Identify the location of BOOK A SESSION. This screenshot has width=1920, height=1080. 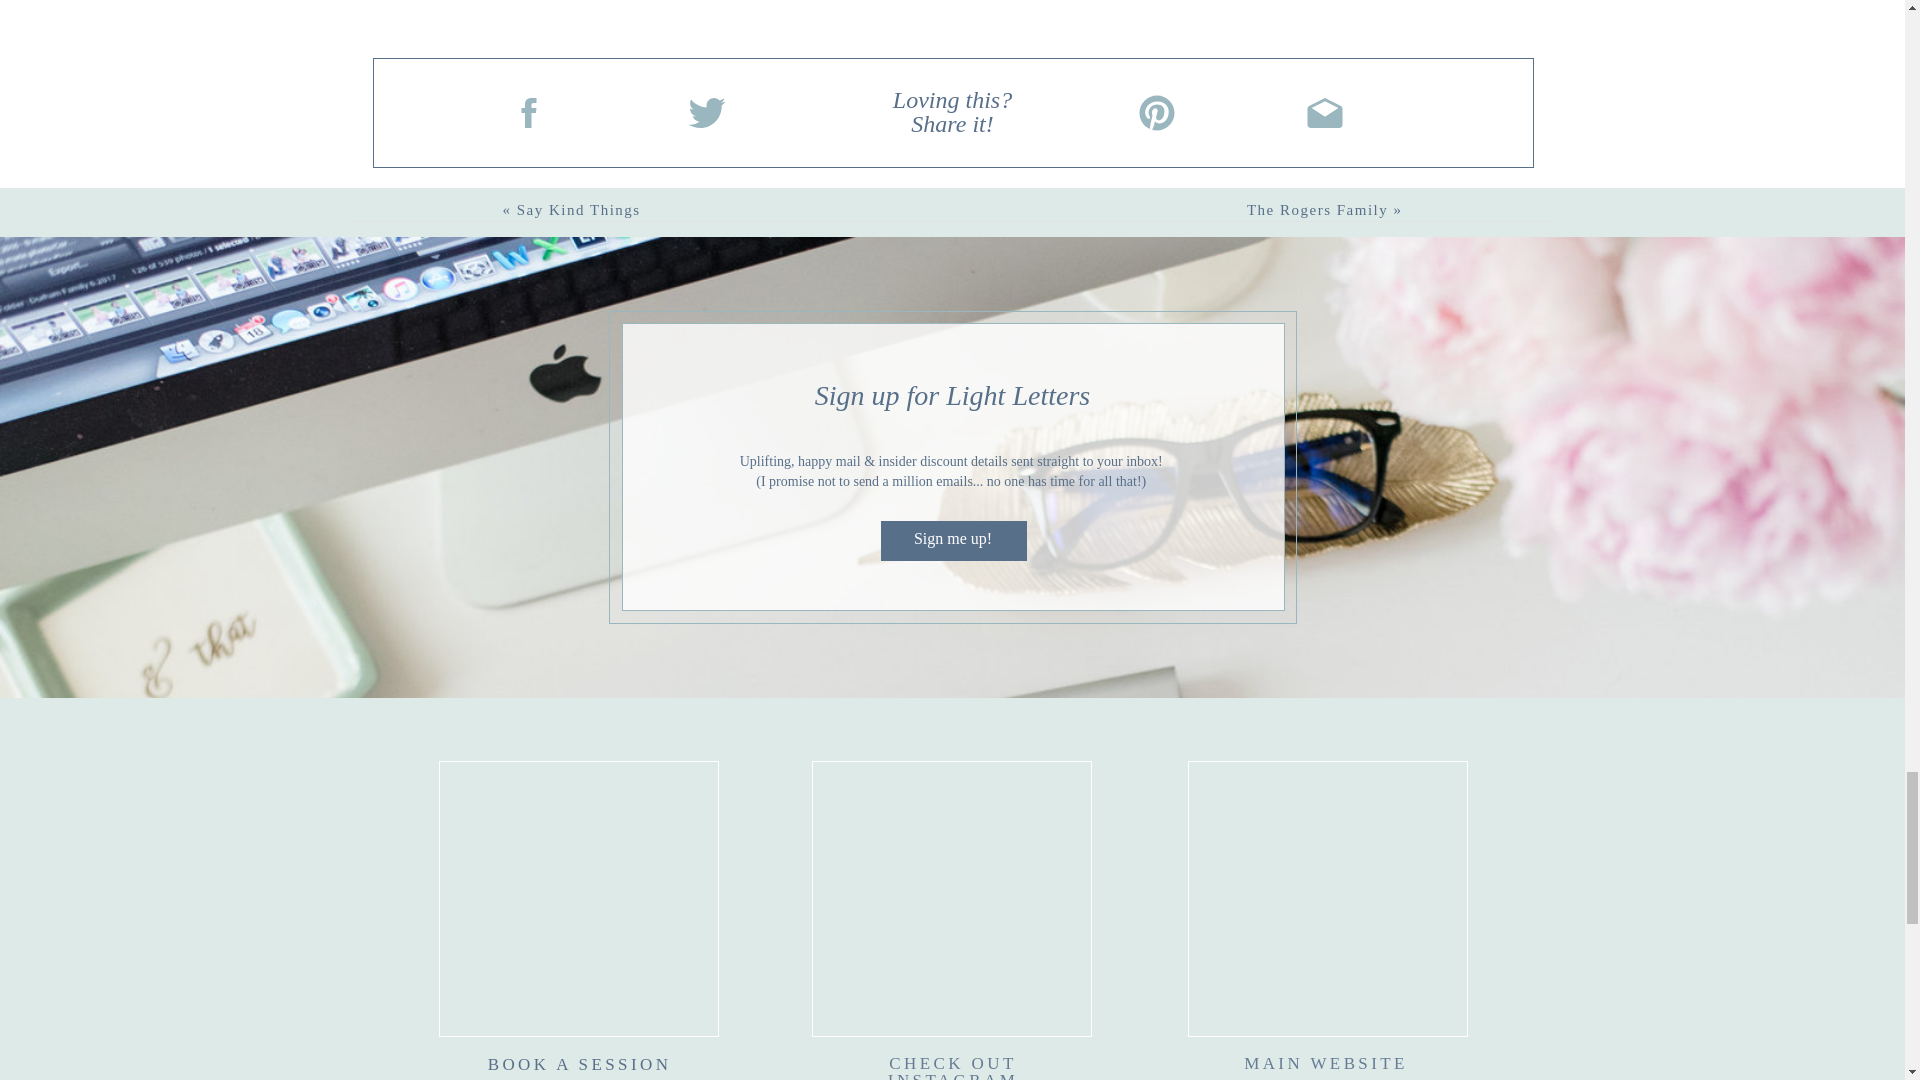
(579, 1068).